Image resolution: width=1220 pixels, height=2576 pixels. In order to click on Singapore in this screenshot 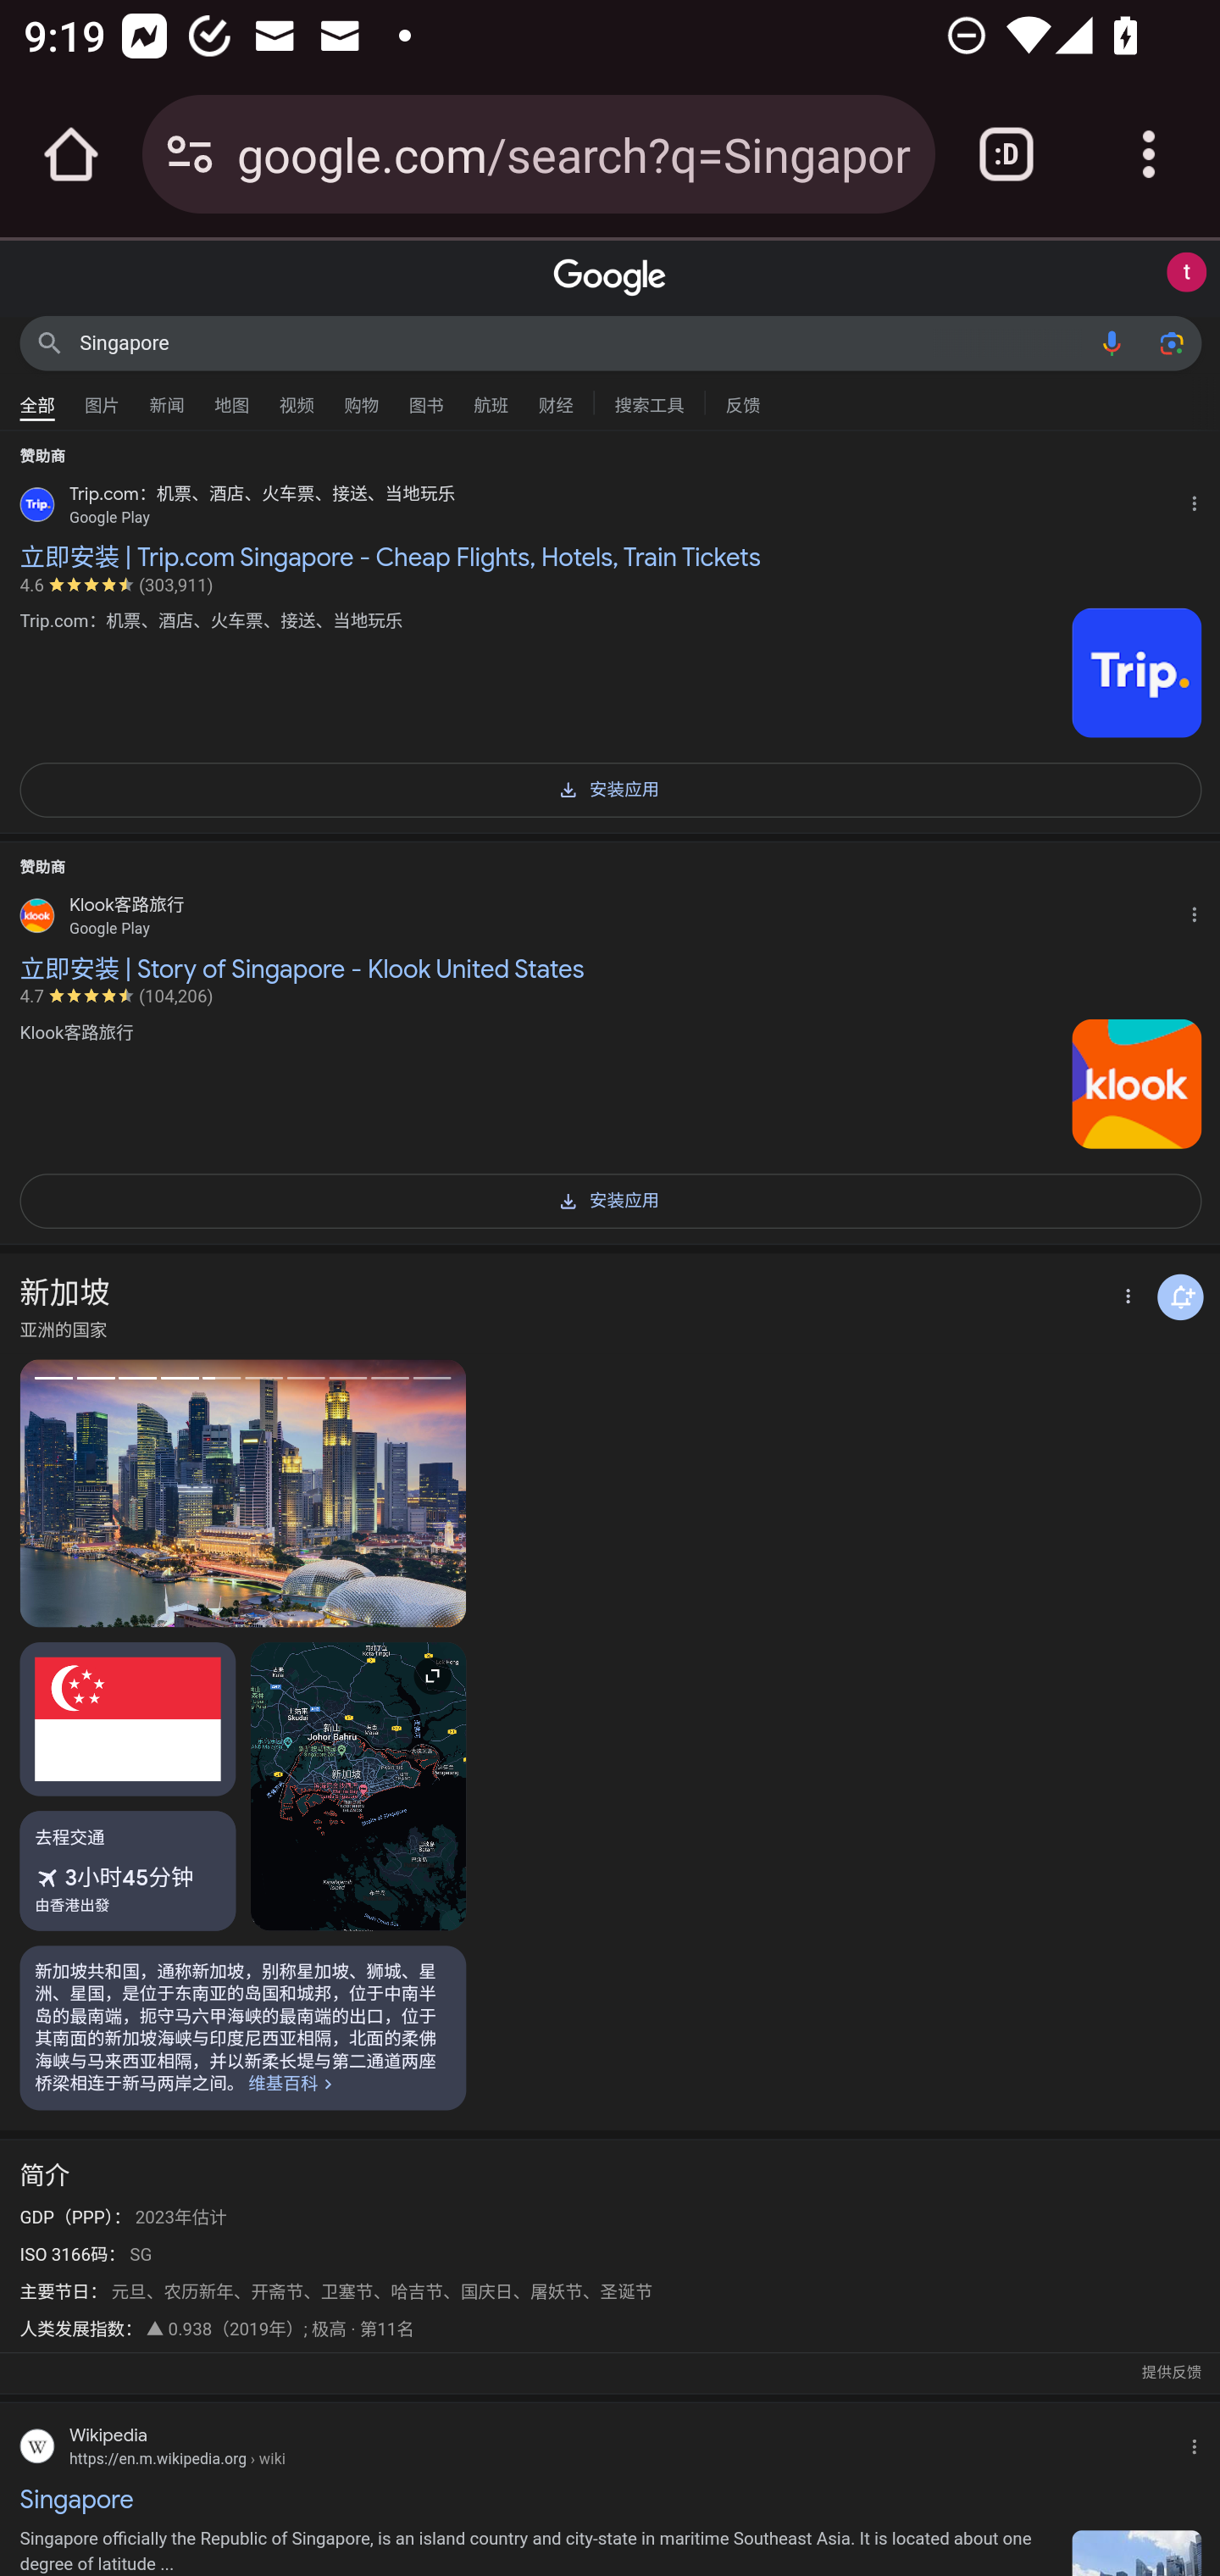, I will do `click(610, 2498)`.